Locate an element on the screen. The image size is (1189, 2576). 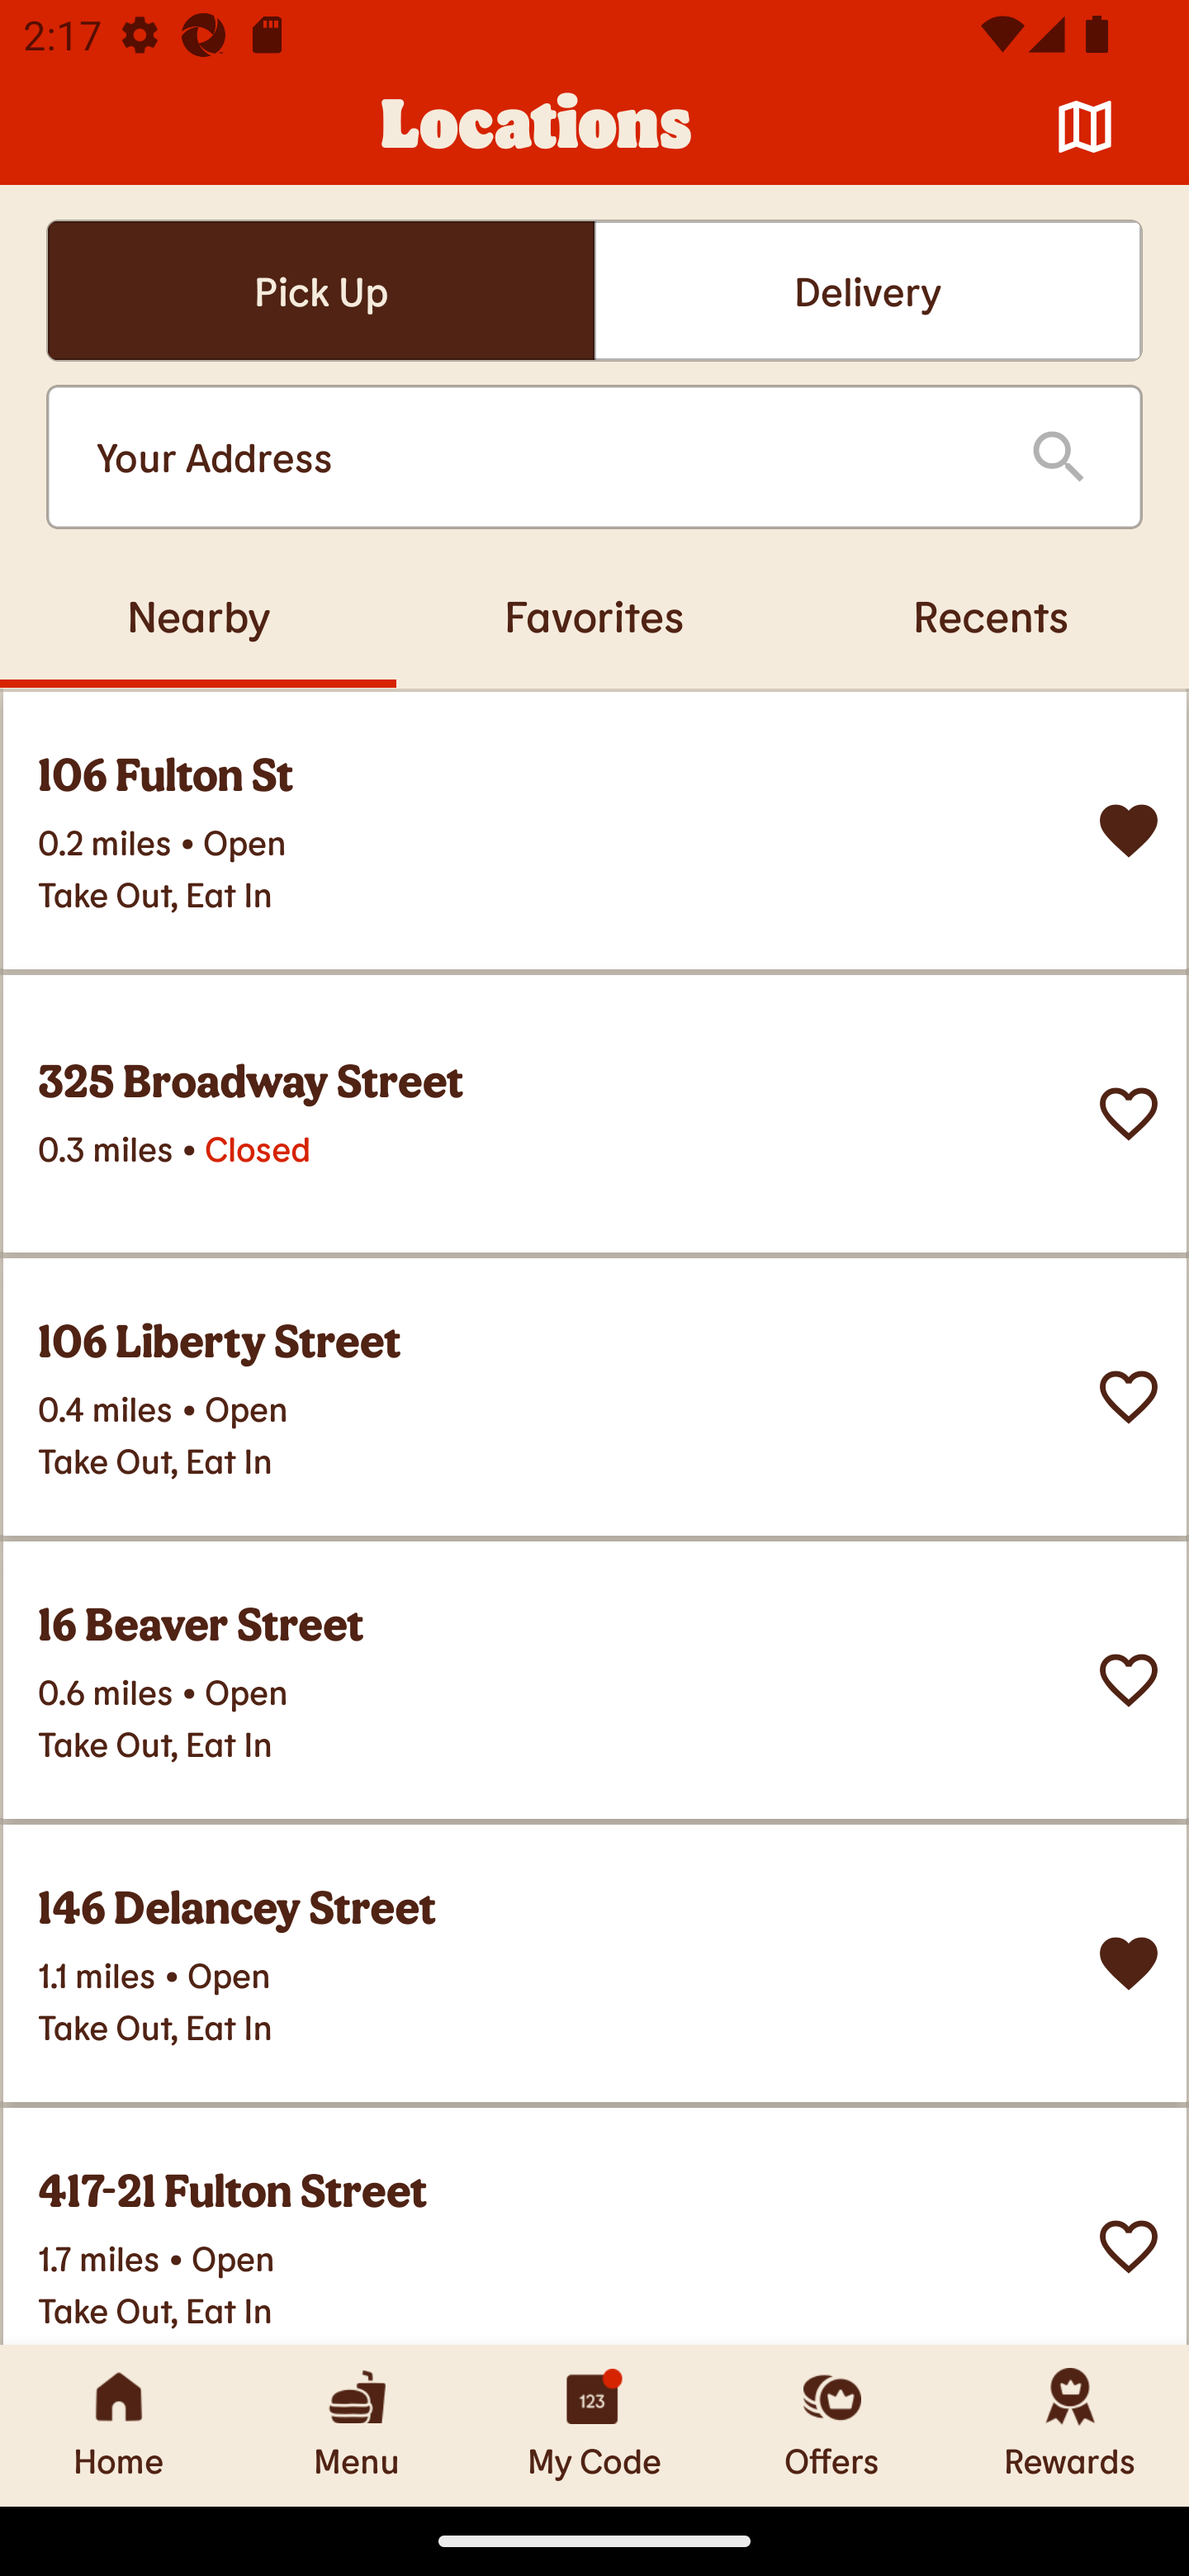
Offers is located at coordinates (832, 2425).